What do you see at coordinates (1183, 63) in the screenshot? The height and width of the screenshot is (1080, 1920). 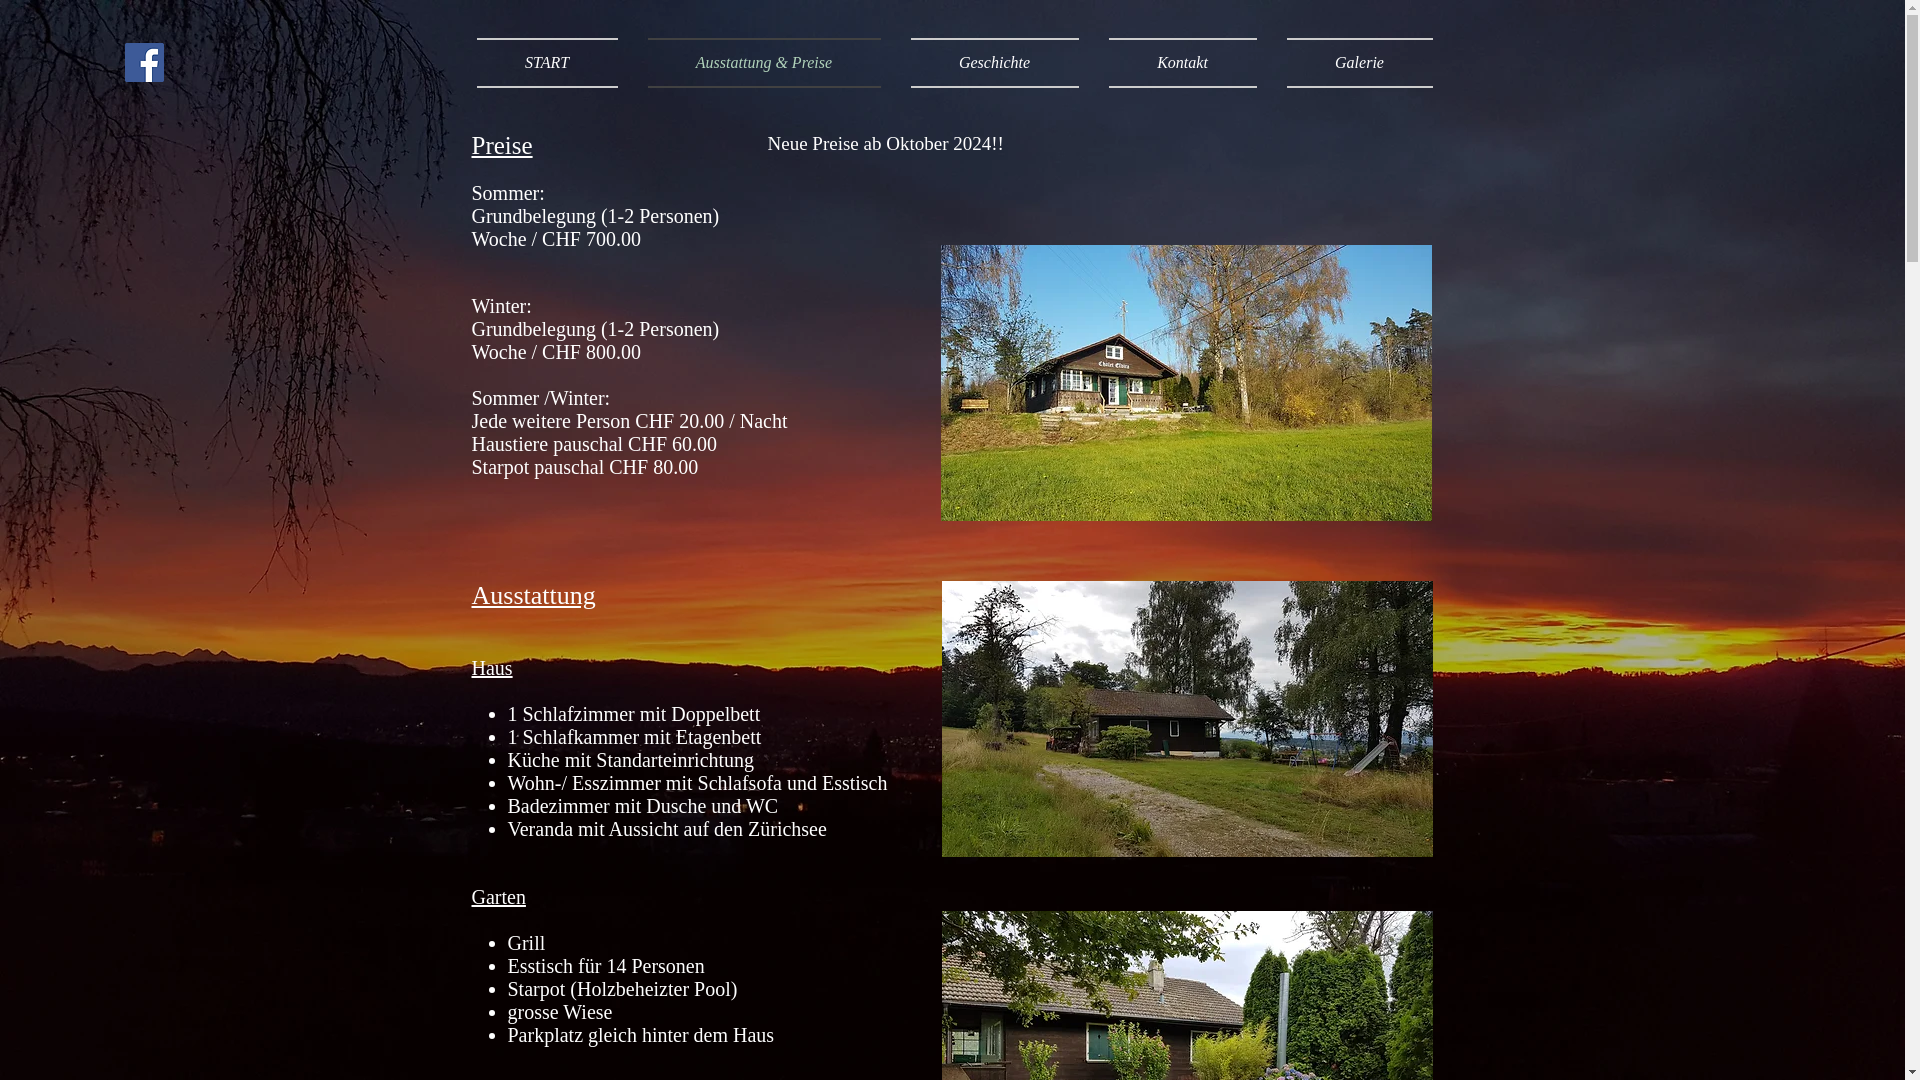 I see `Kontakt` at bounding box center [1183, 63].